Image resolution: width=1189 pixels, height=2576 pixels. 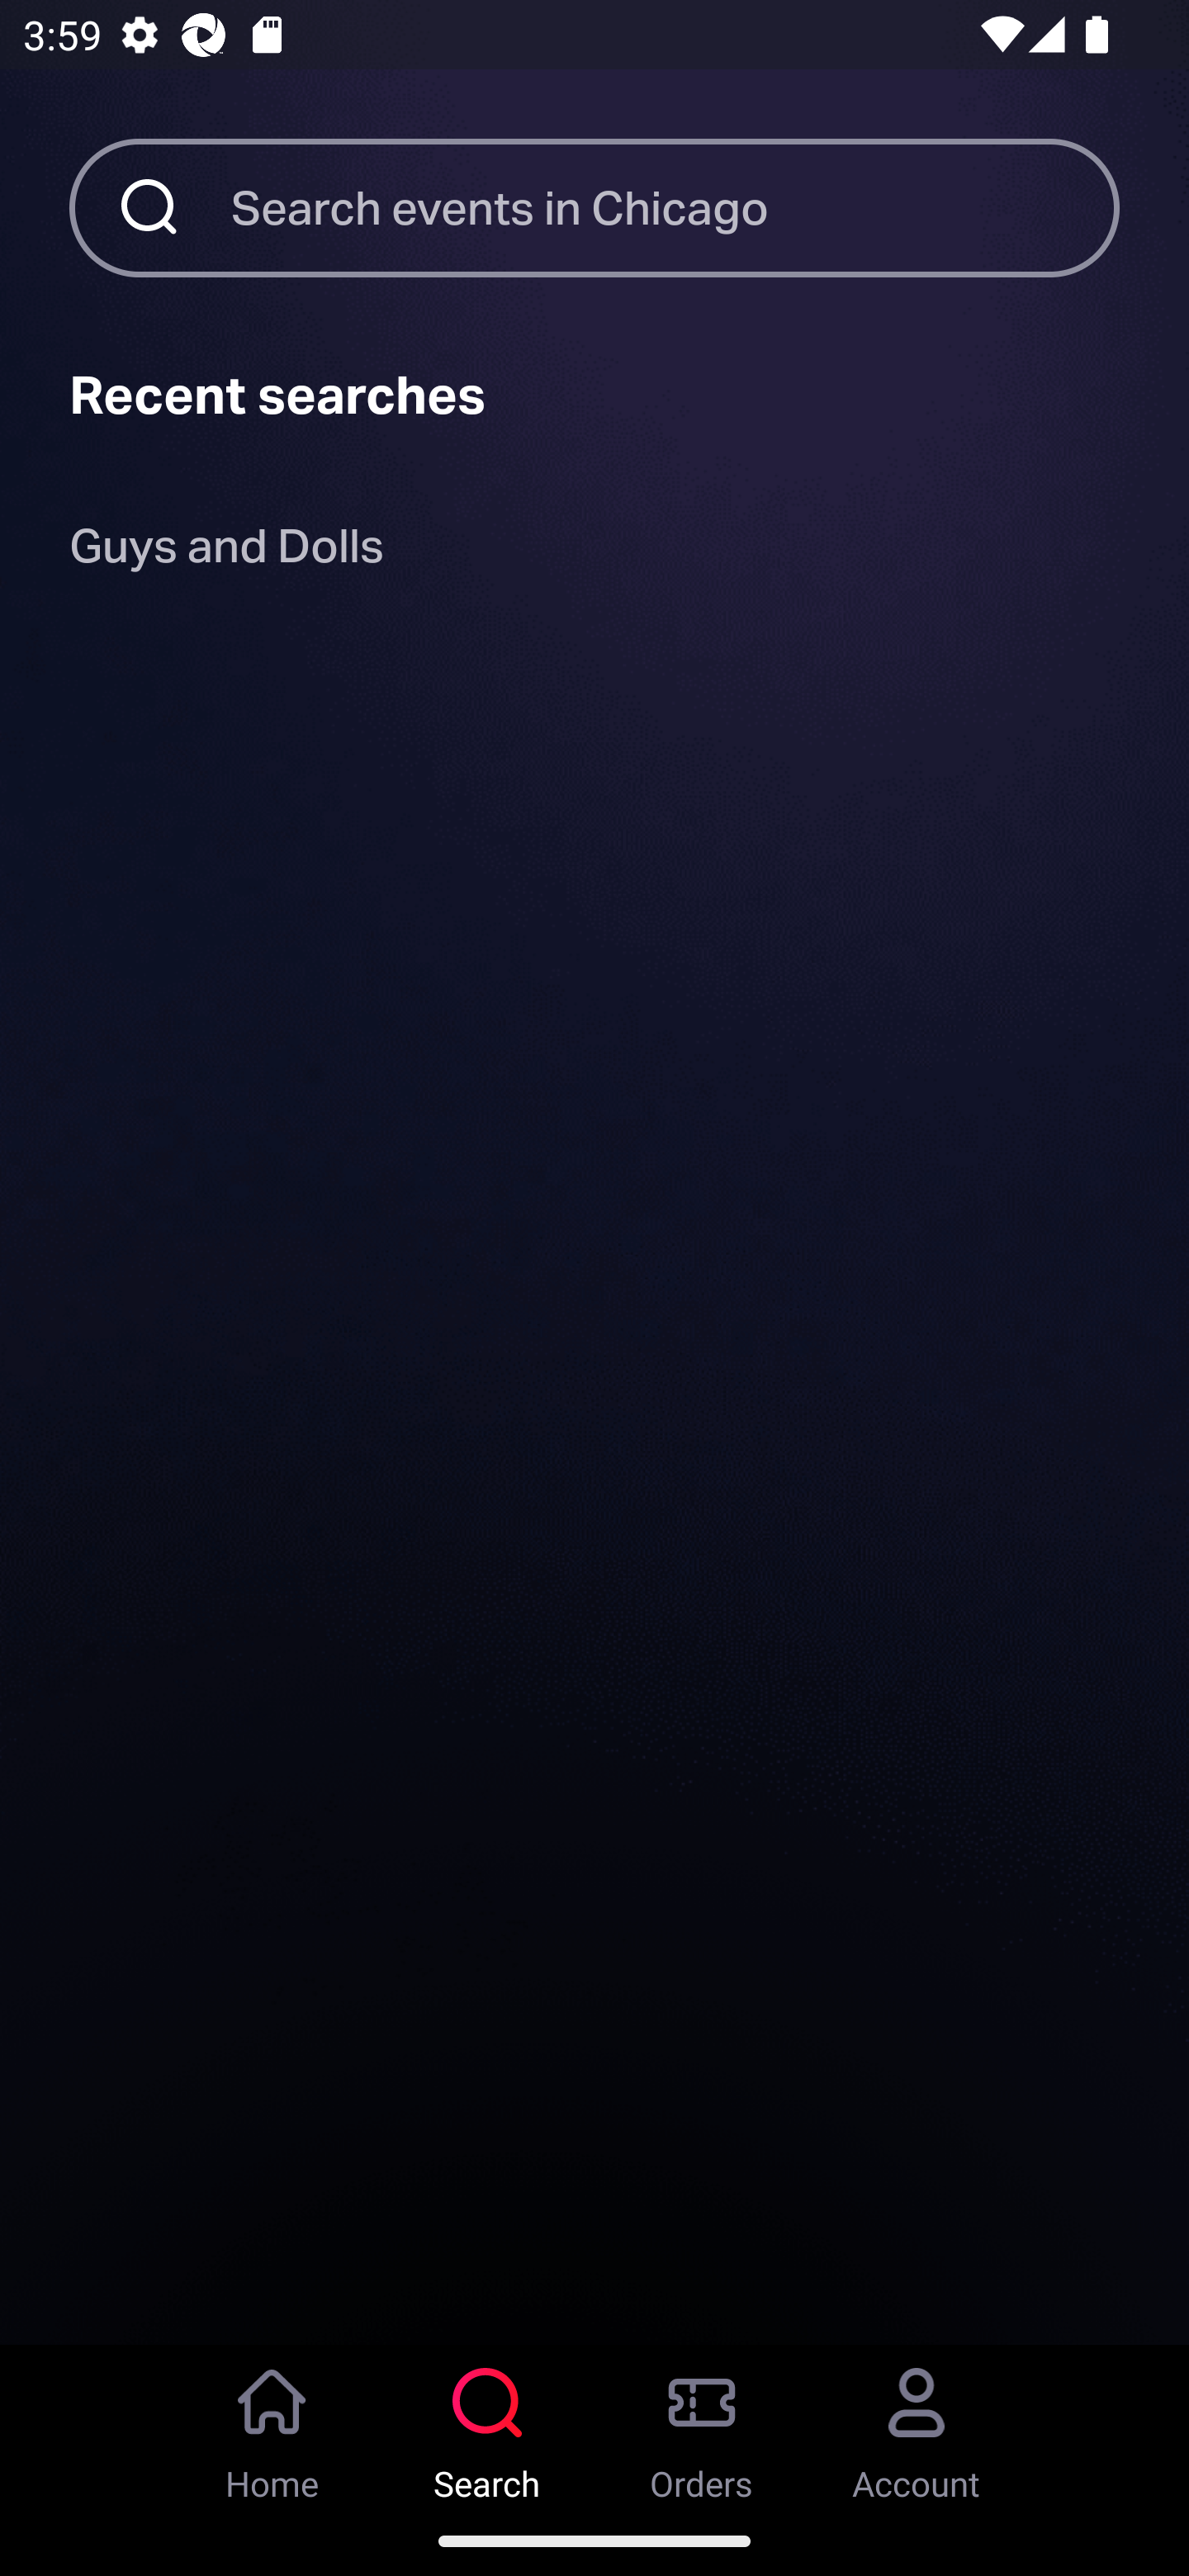 What do you see at coordinates (272, 2425) in the screenshot?
I see `Home` at bounding box center [272, 2425].